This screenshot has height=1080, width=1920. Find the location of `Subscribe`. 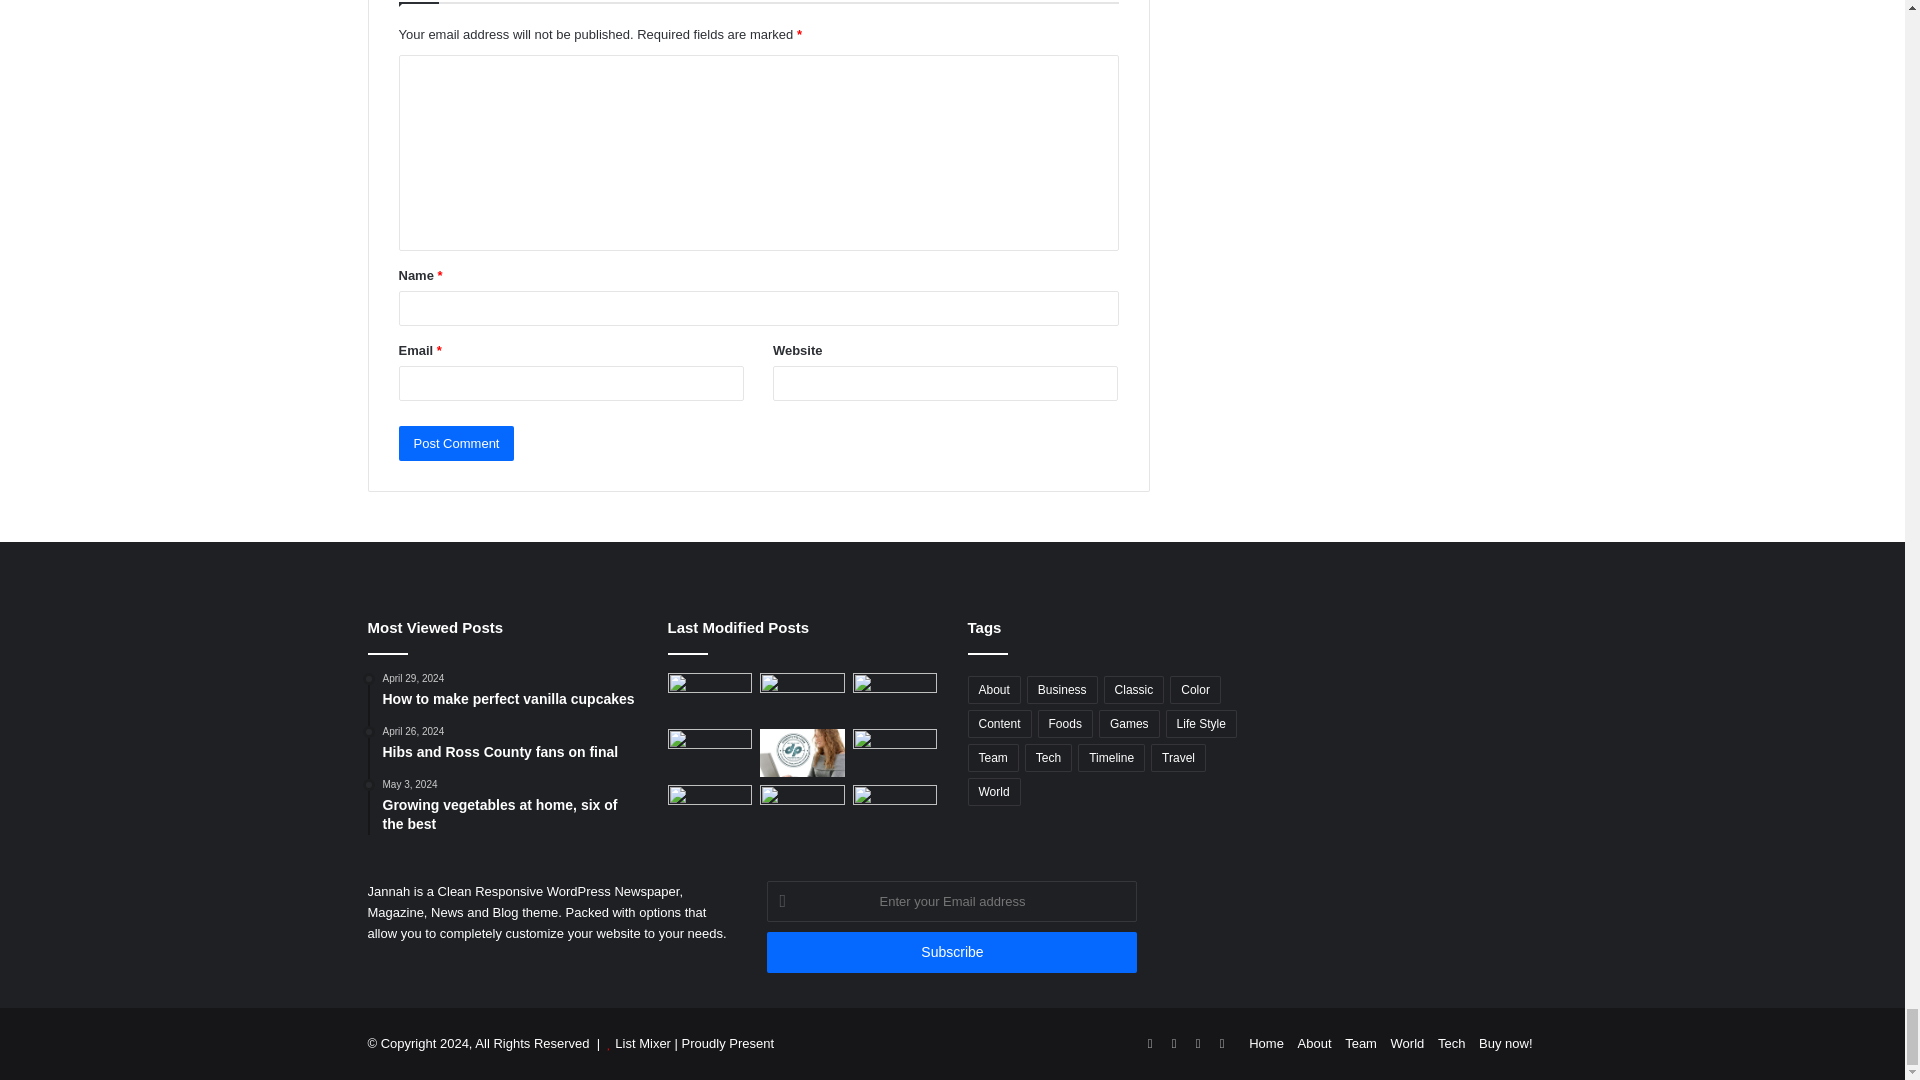

Subscribe is located at coordinates (951, 952).